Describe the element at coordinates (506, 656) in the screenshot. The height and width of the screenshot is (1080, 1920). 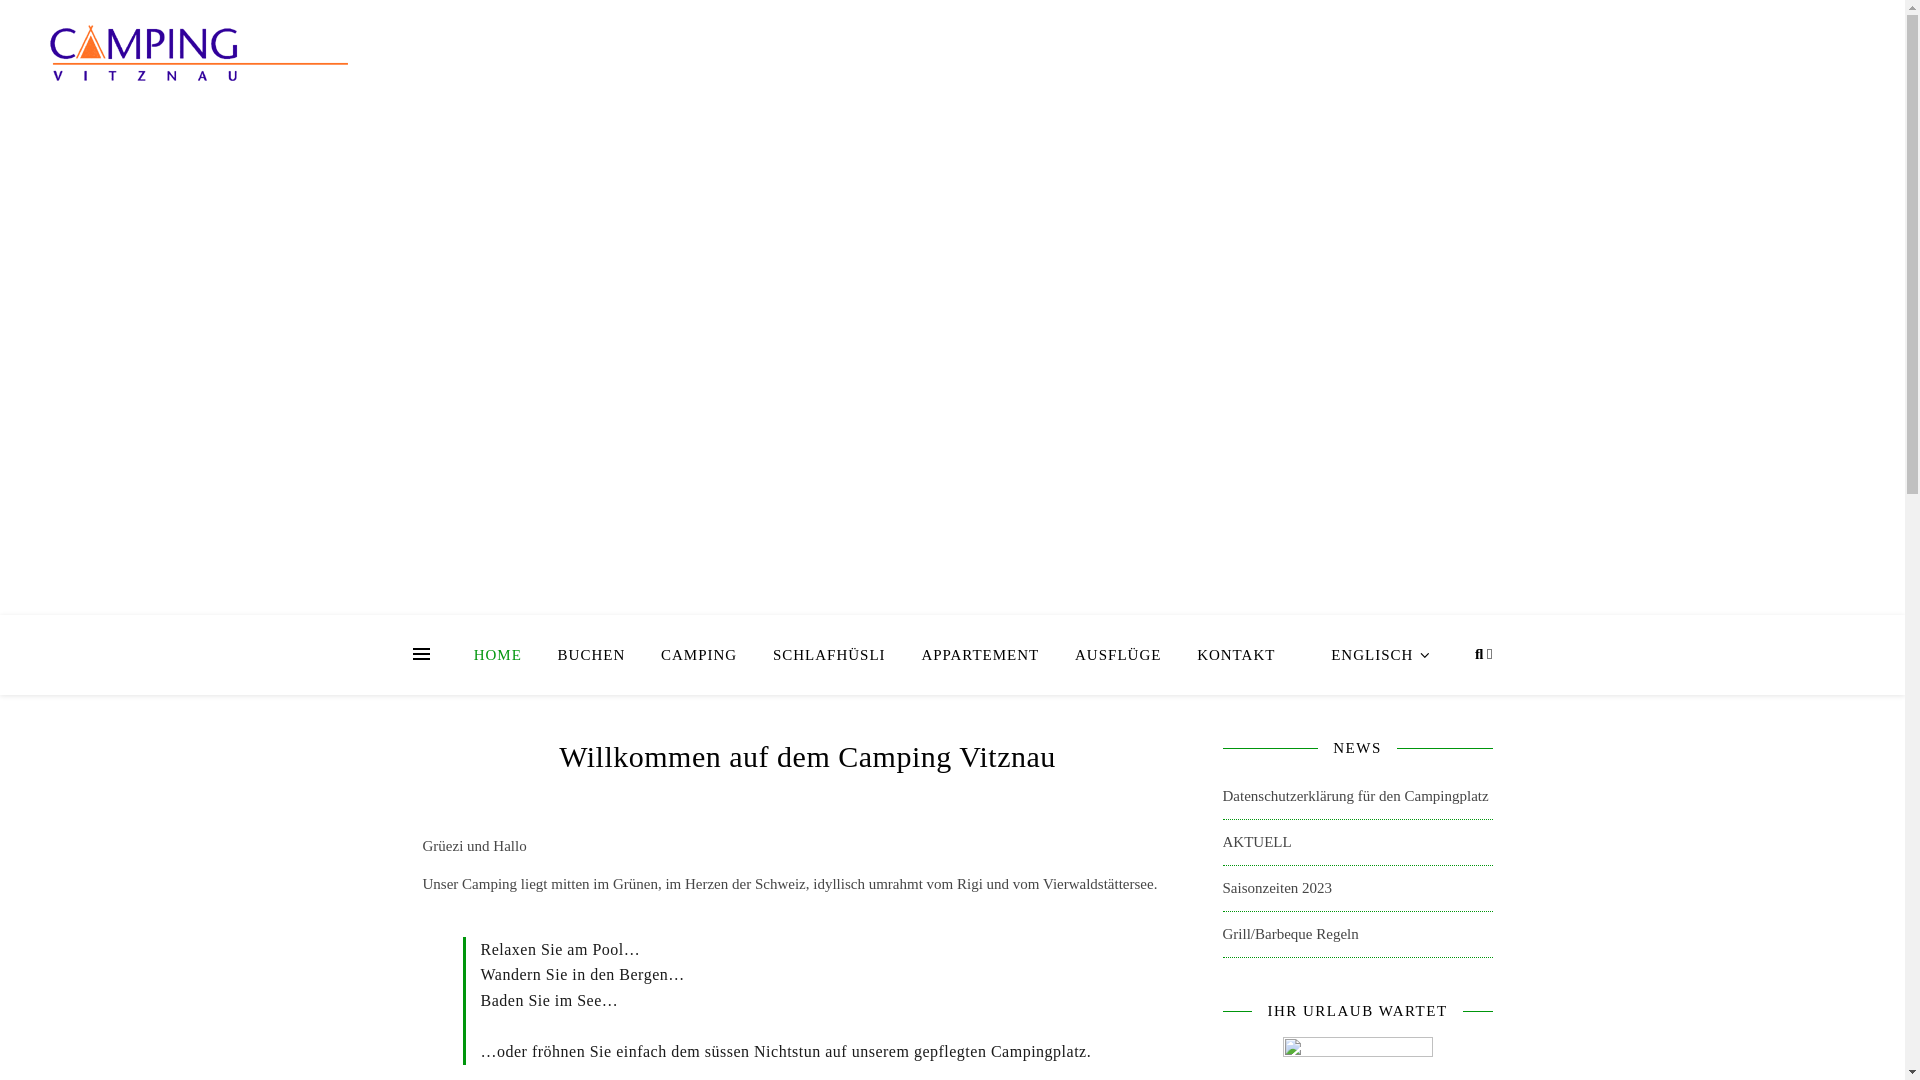
I see `HOME` at that location.